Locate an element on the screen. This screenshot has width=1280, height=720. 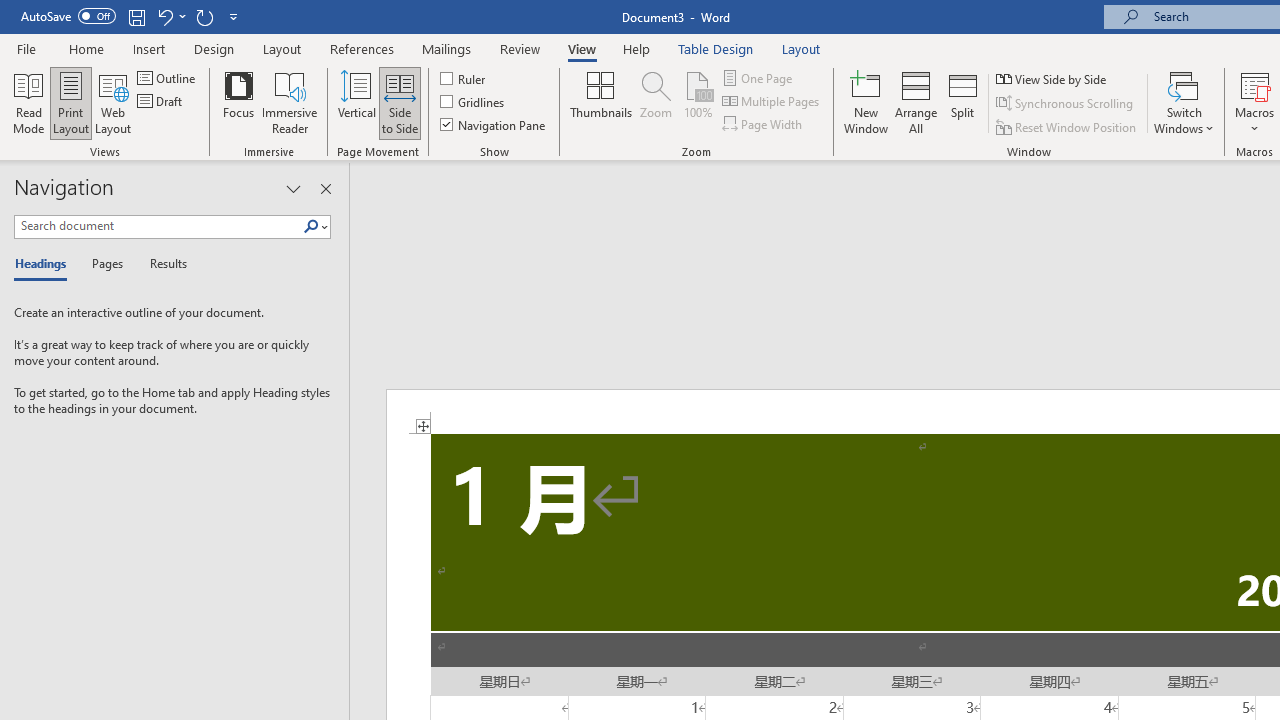
Review is located at coordinates (520, 48).